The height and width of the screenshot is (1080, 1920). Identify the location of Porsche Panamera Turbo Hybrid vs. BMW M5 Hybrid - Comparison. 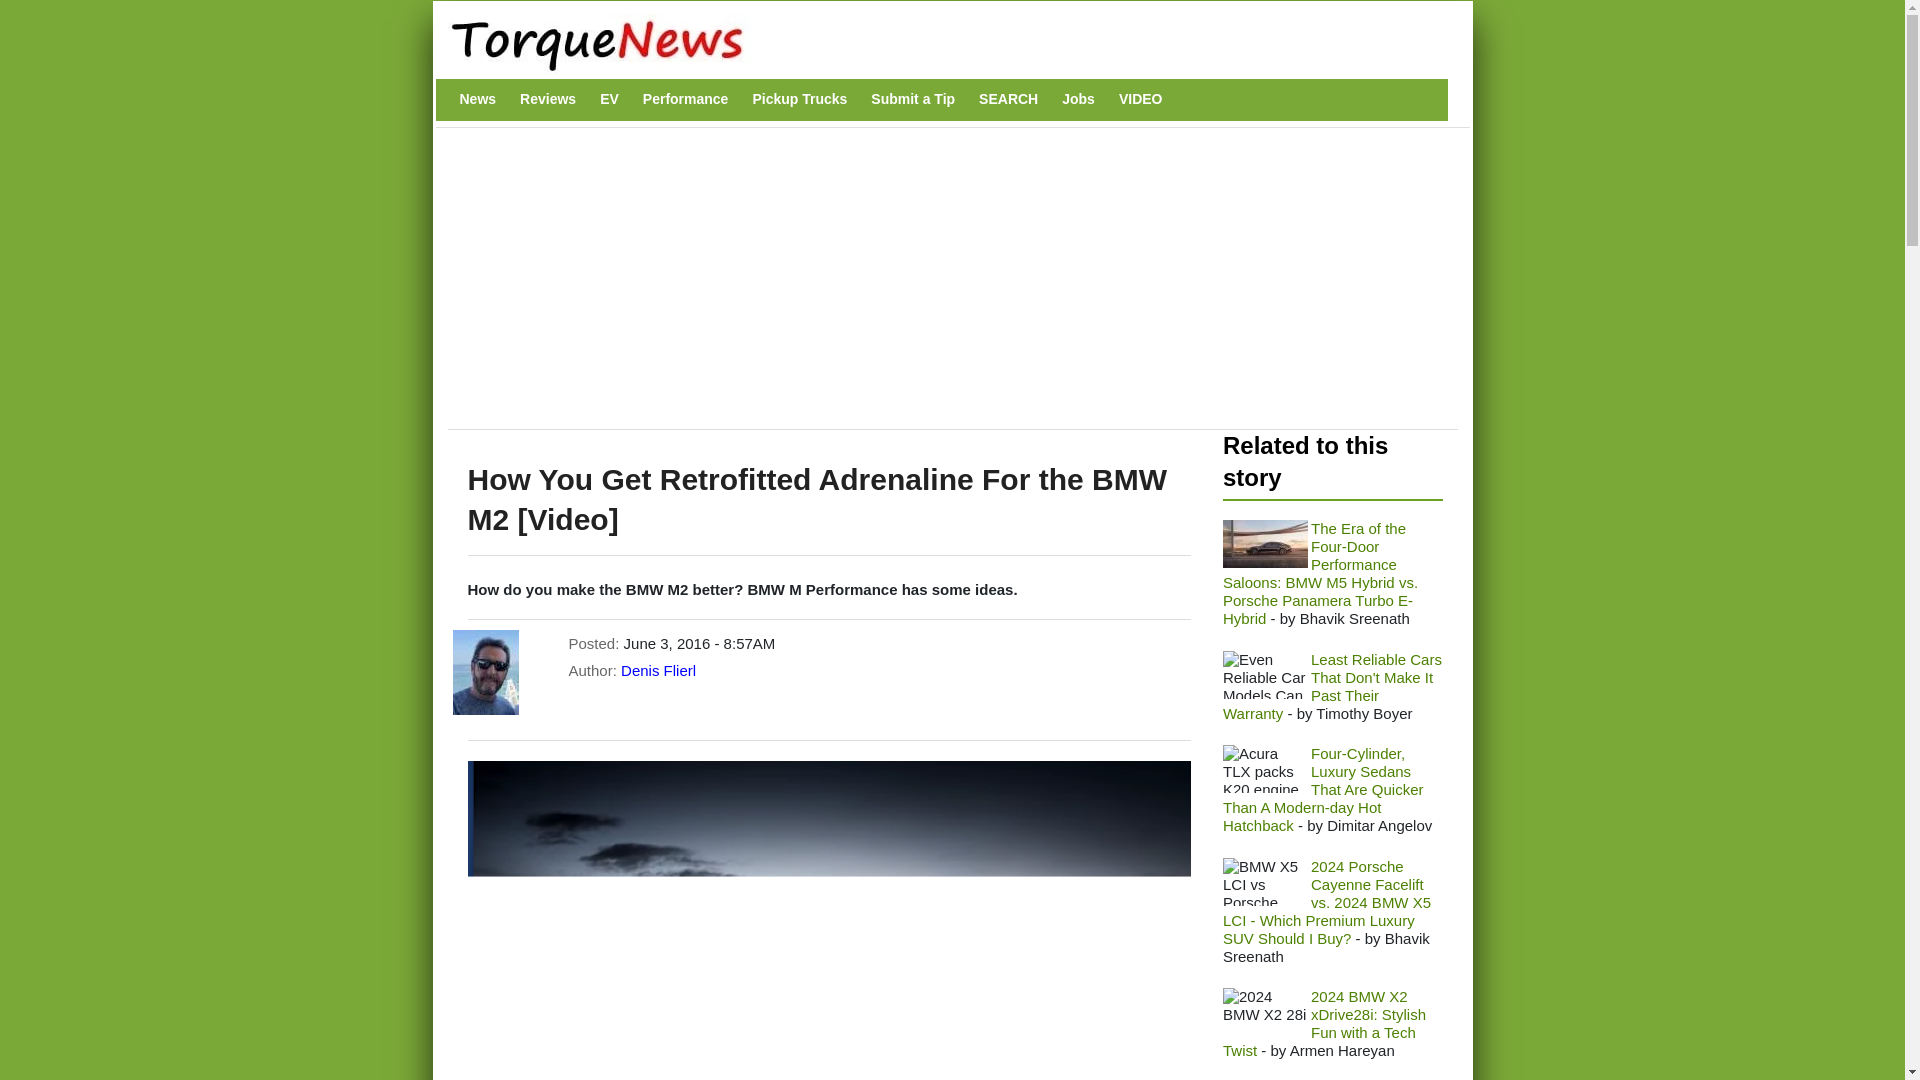
(1265, 544).